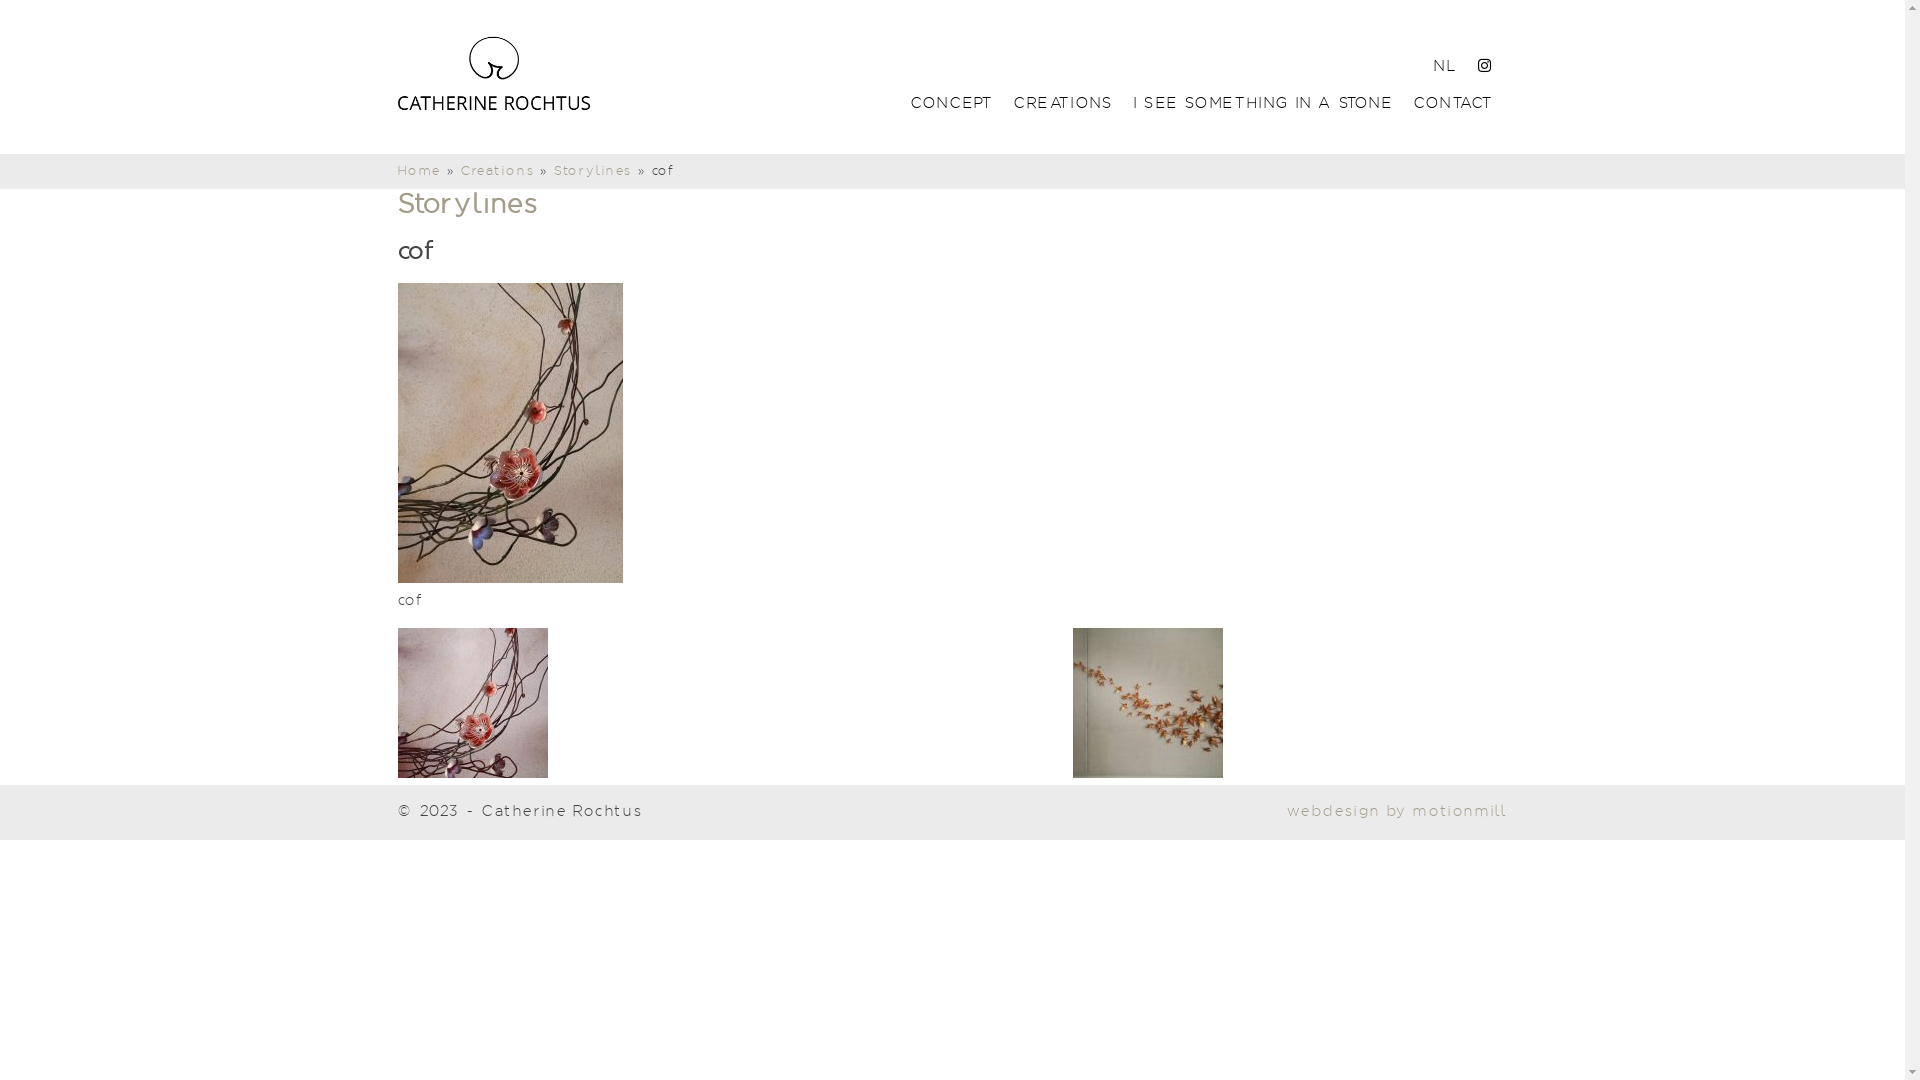 This screenshot has width=1920, height=1080. What do you see at coordinates (468, 204) in the screenshot?
I see `Storylines` at bounding box center [468, 204].